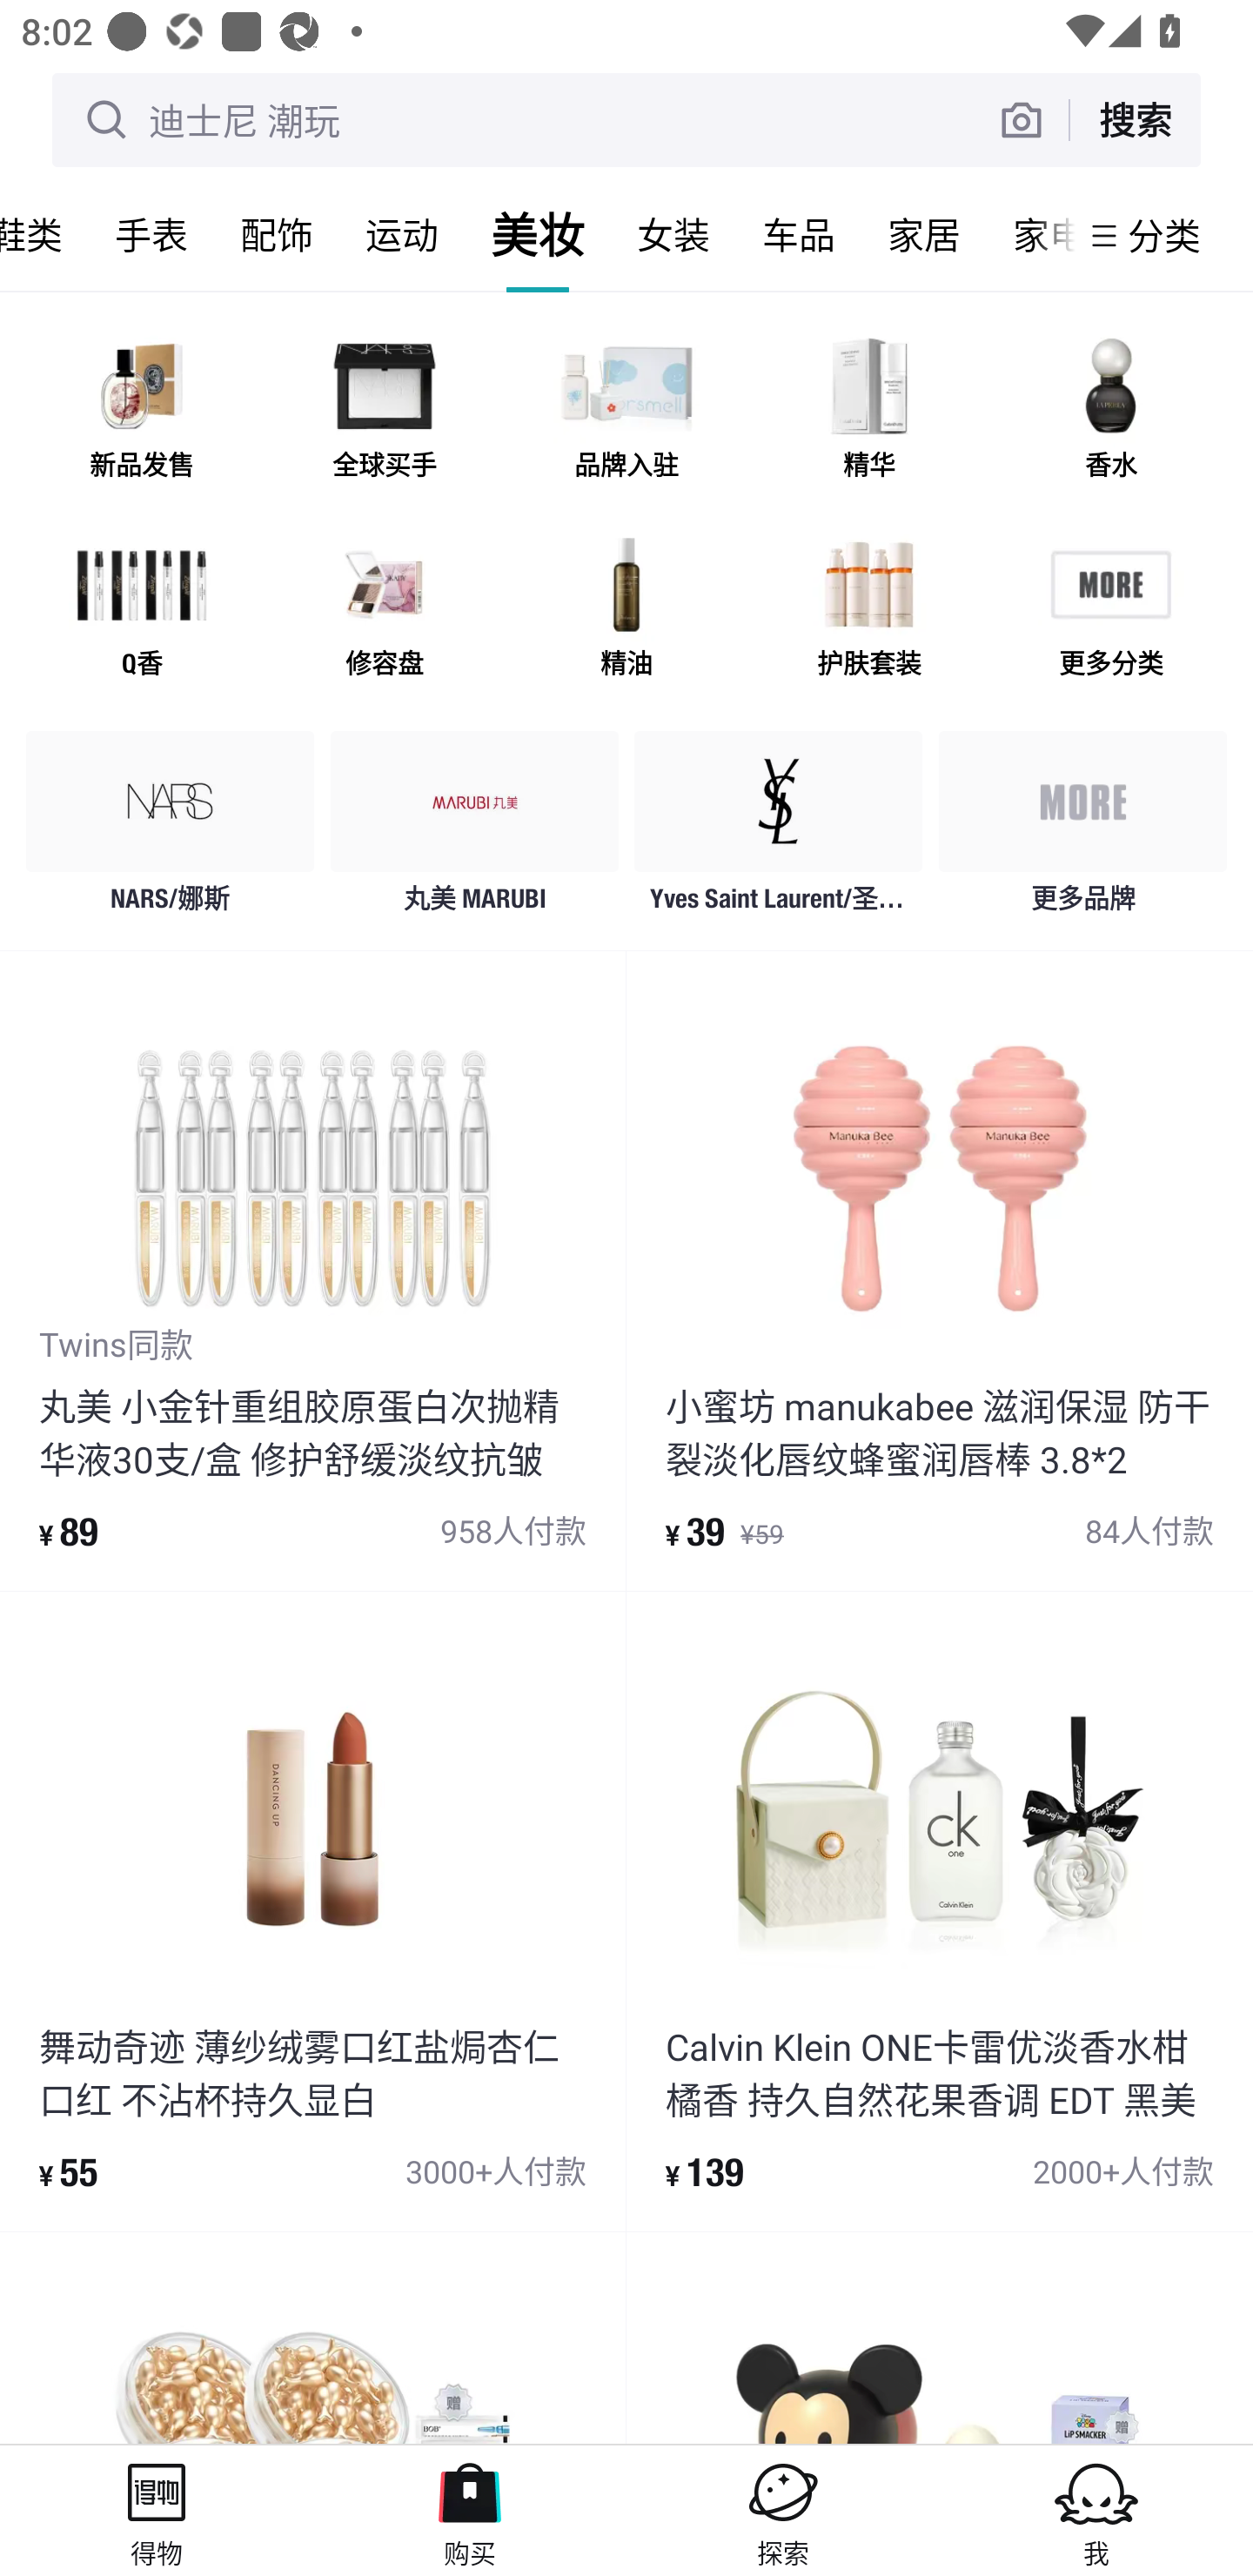 The width and height of the screenshot is (1253, 2576). What do you see at coordinates (868, 413) in the screenshot?
I see `精华` at bounding box center [868, 413].